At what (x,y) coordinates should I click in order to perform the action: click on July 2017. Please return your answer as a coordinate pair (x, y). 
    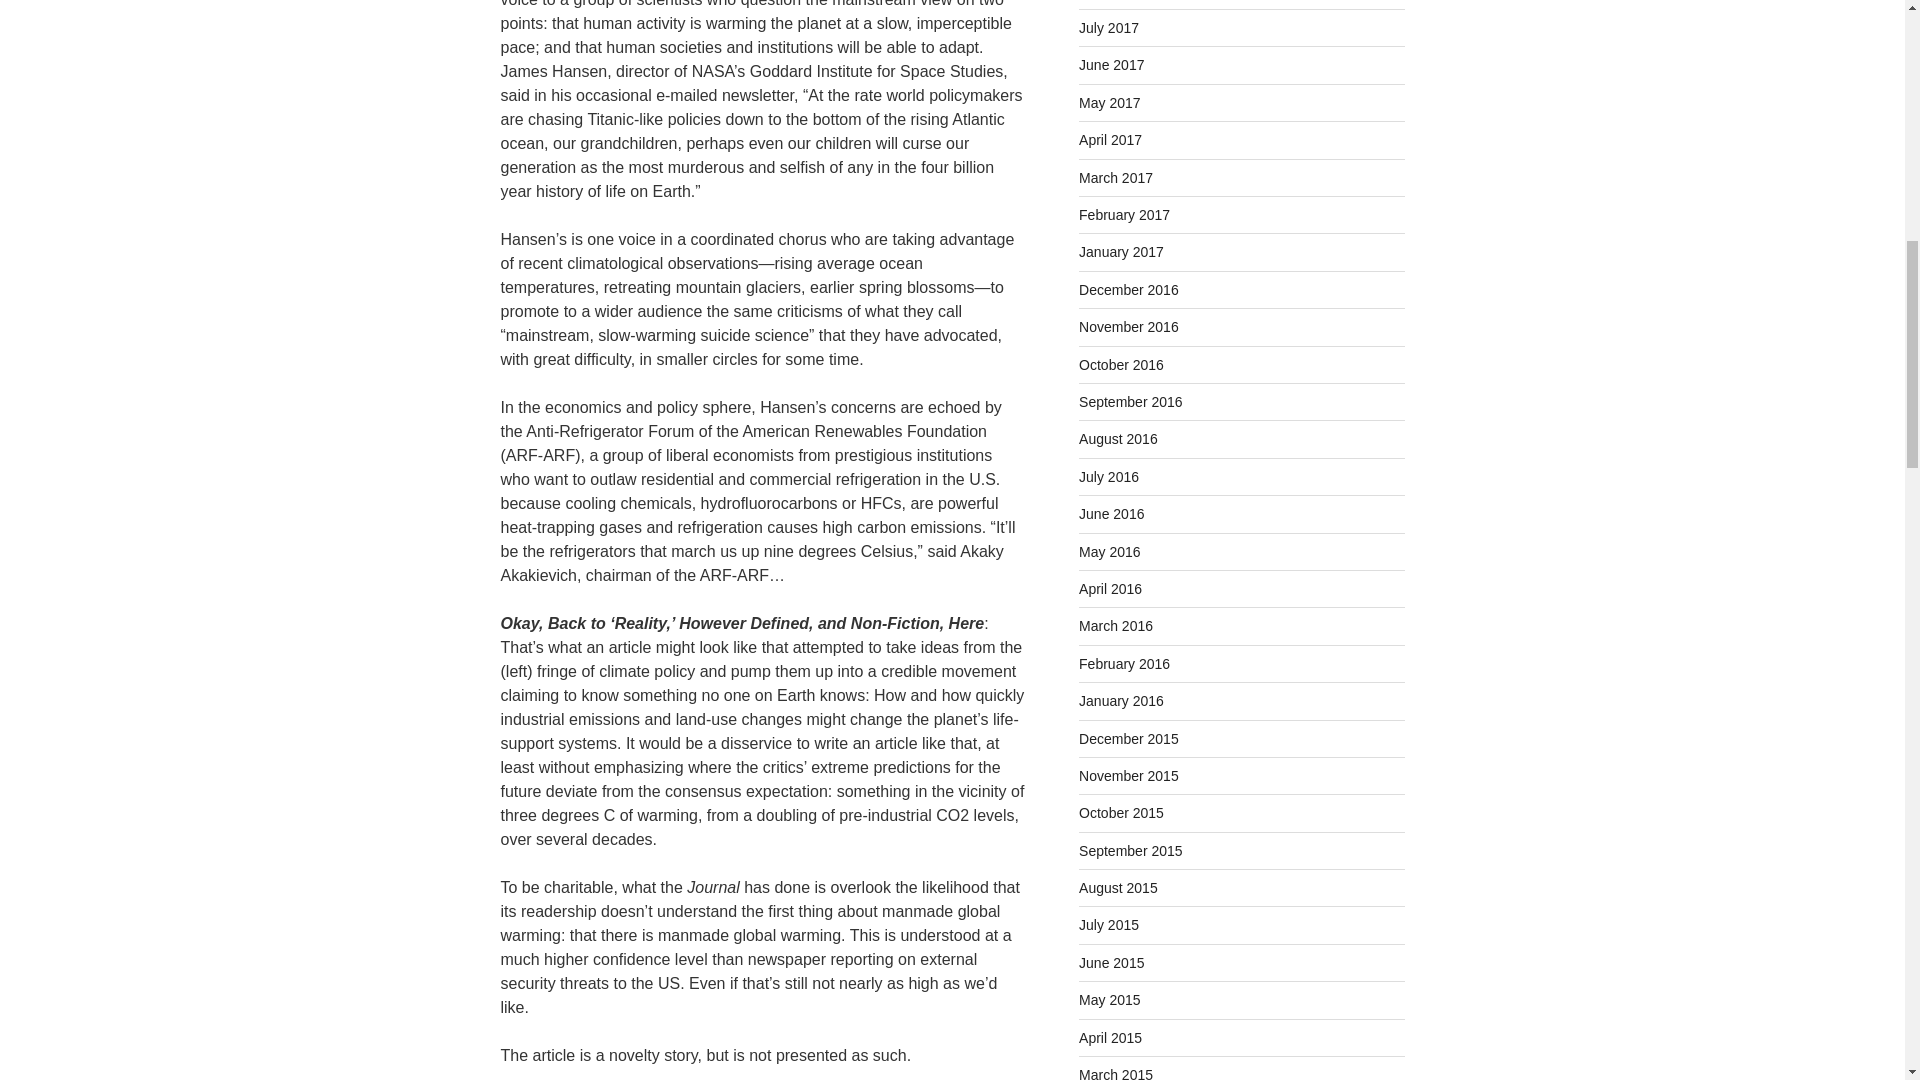
    Looking at the image, I should click on (1108, 28).